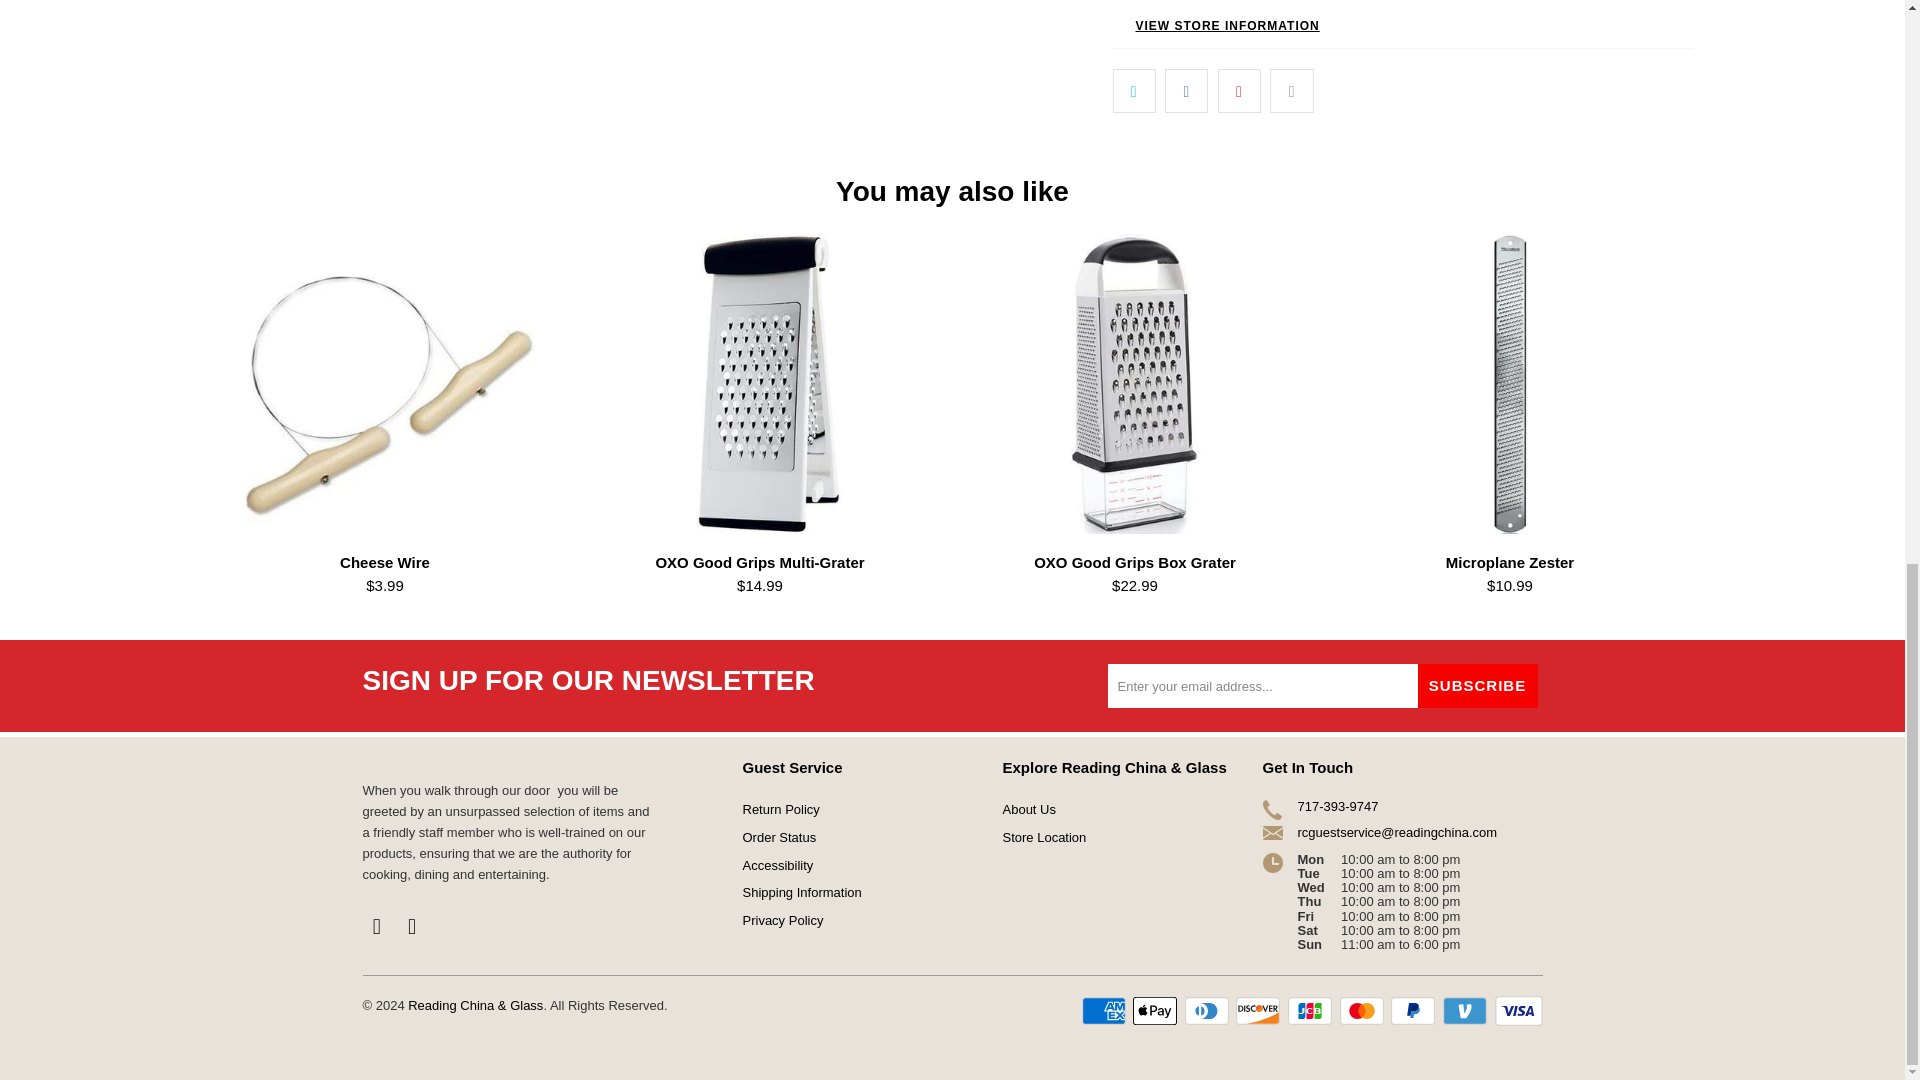 The width and height of the screenshot is (1920, 1080). I want to click on Email this to a friend, so click(1291, 91).